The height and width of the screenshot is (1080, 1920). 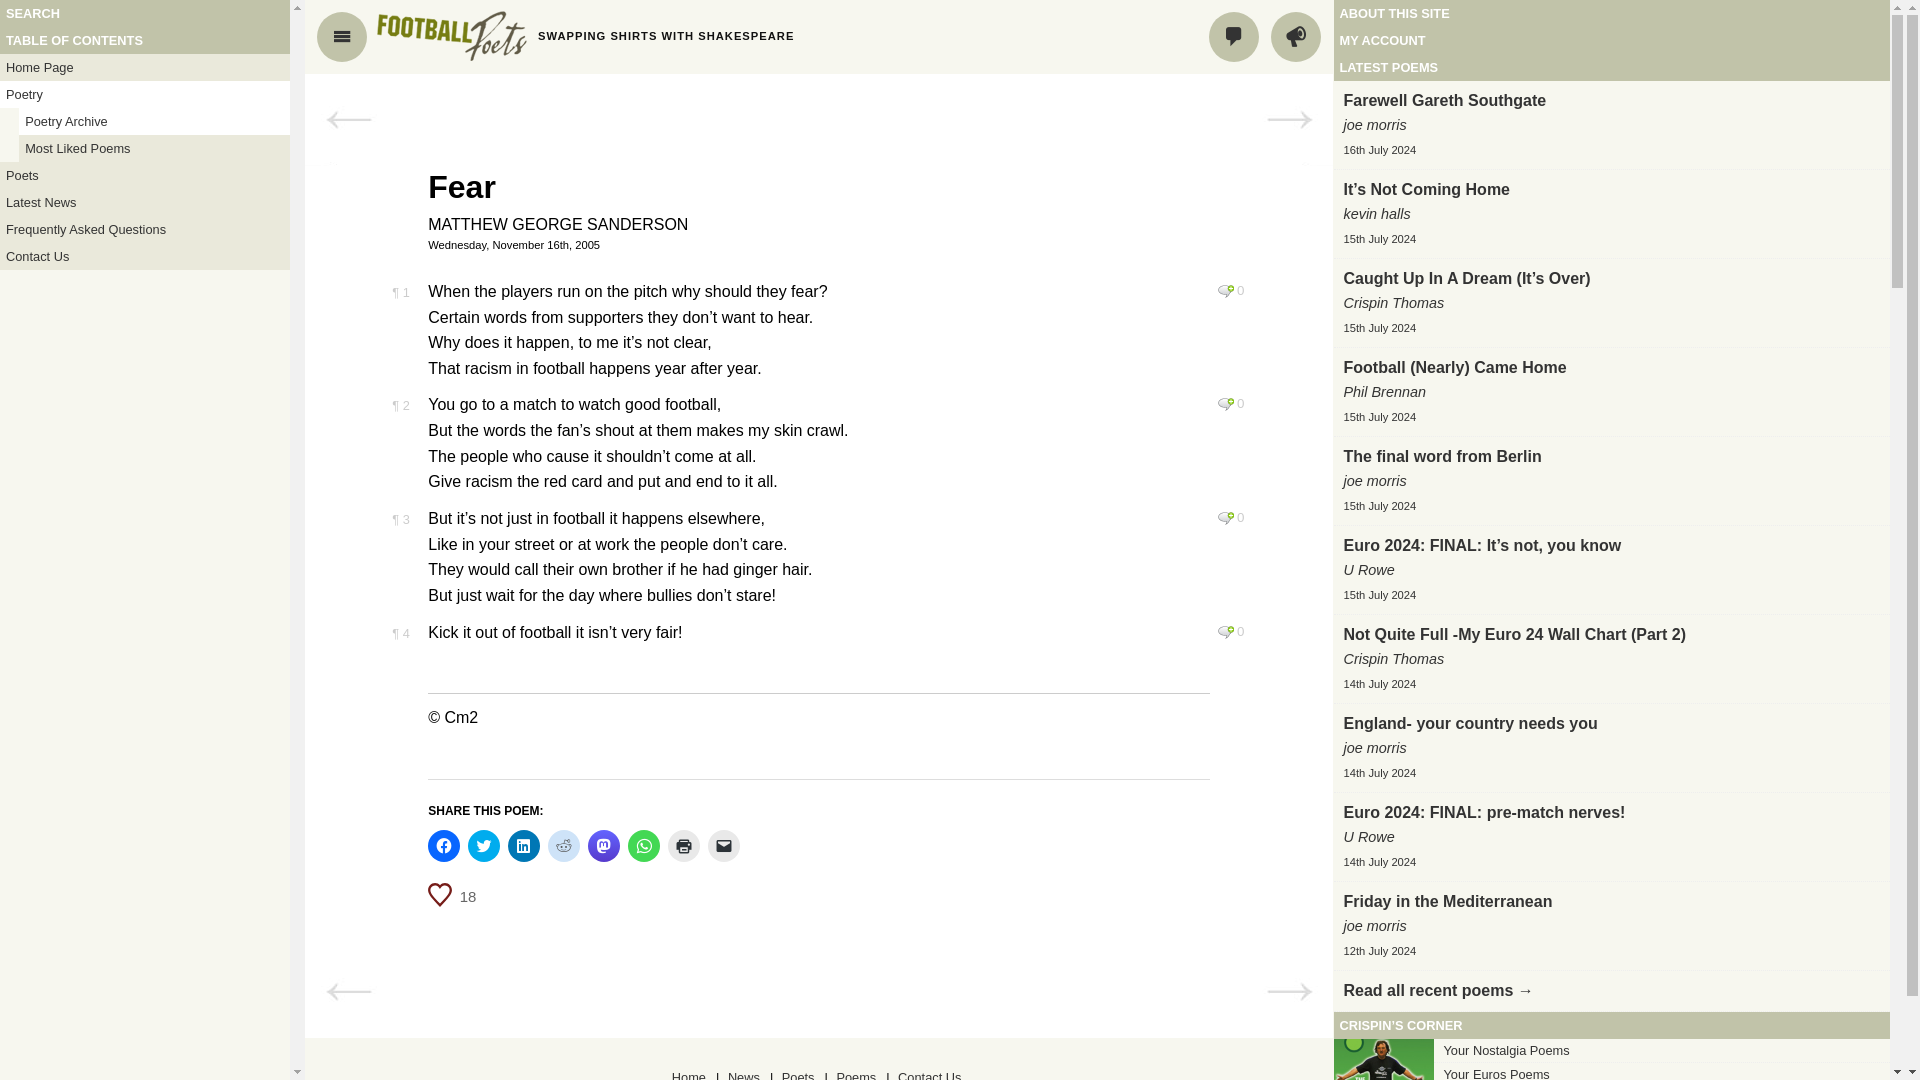 What do you see at coordinates (451, 35) in the screenshot?
I see `Home` at bounding box center [451, 35].